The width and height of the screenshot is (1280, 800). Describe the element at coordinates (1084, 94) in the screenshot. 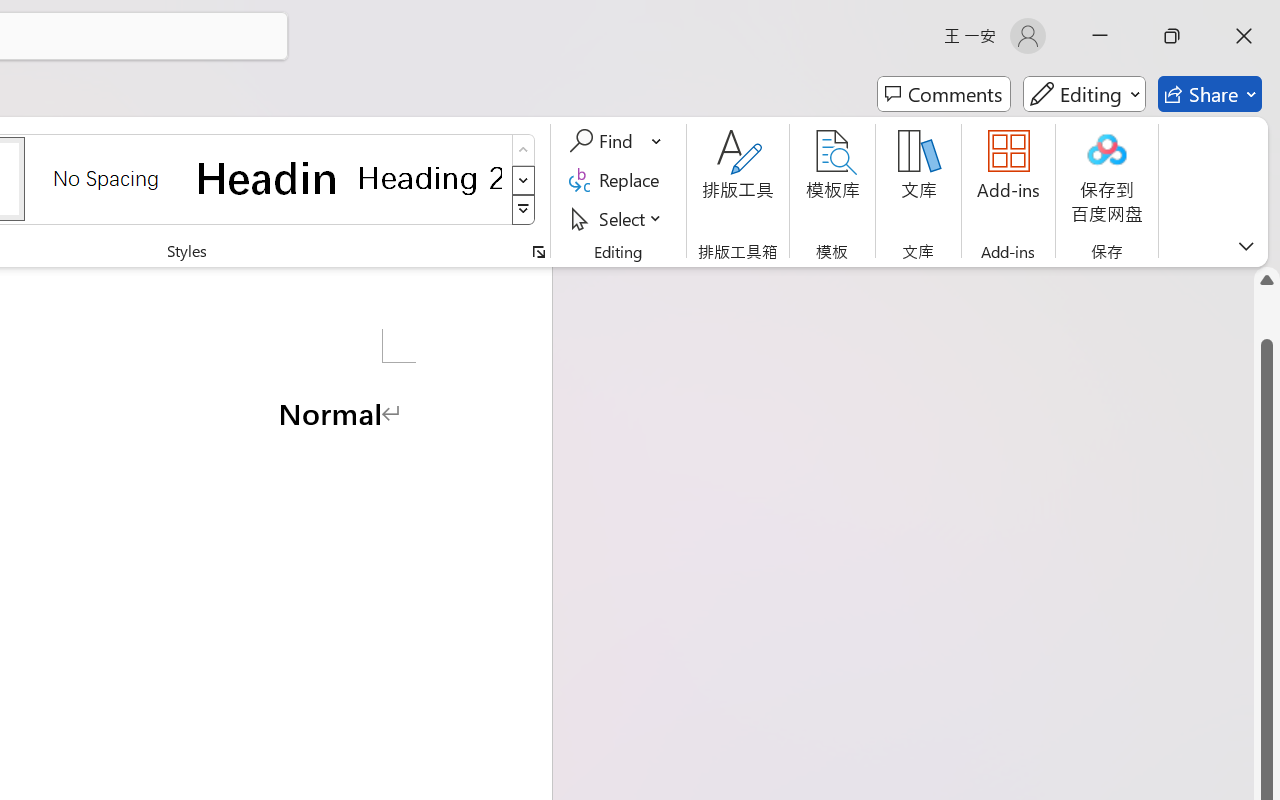

I see `Mode` at that location.